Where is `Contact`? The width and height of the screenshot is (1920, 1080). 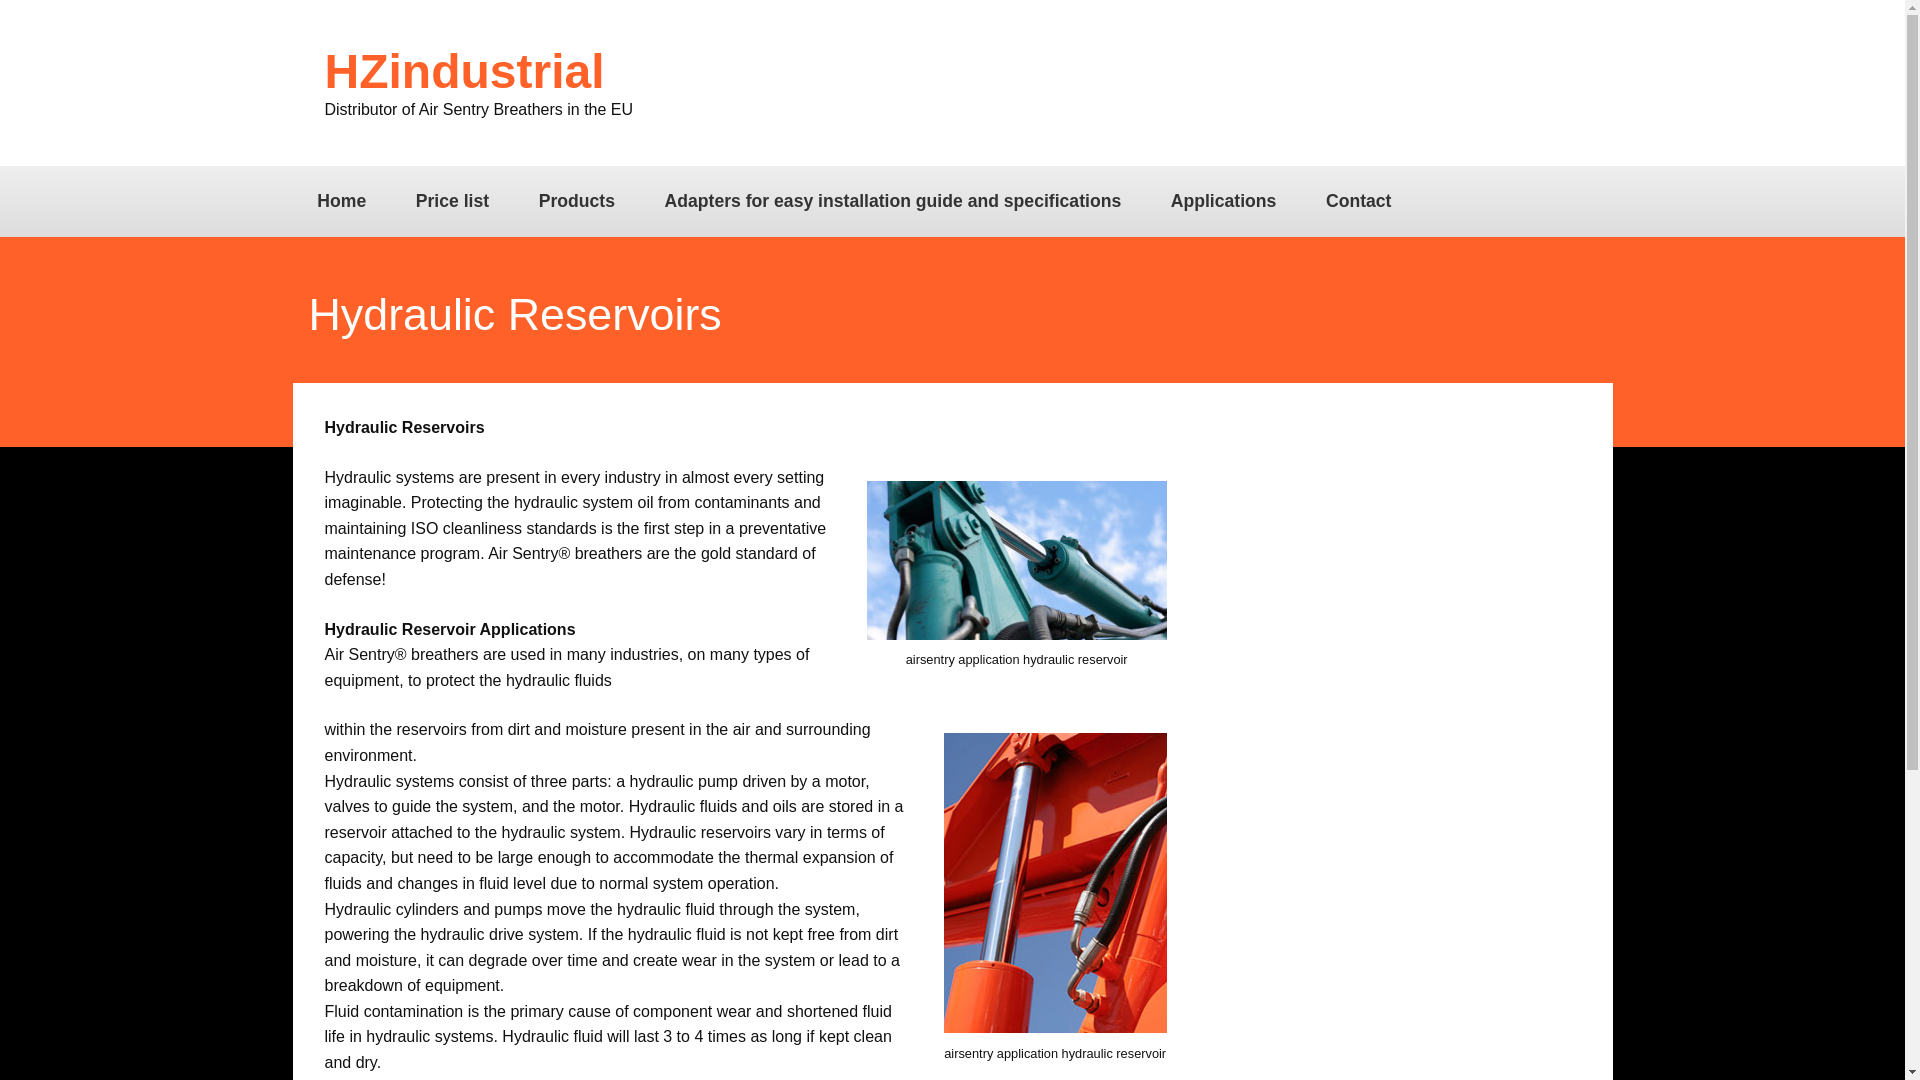 Contact is located at coordinates (1358, 201).